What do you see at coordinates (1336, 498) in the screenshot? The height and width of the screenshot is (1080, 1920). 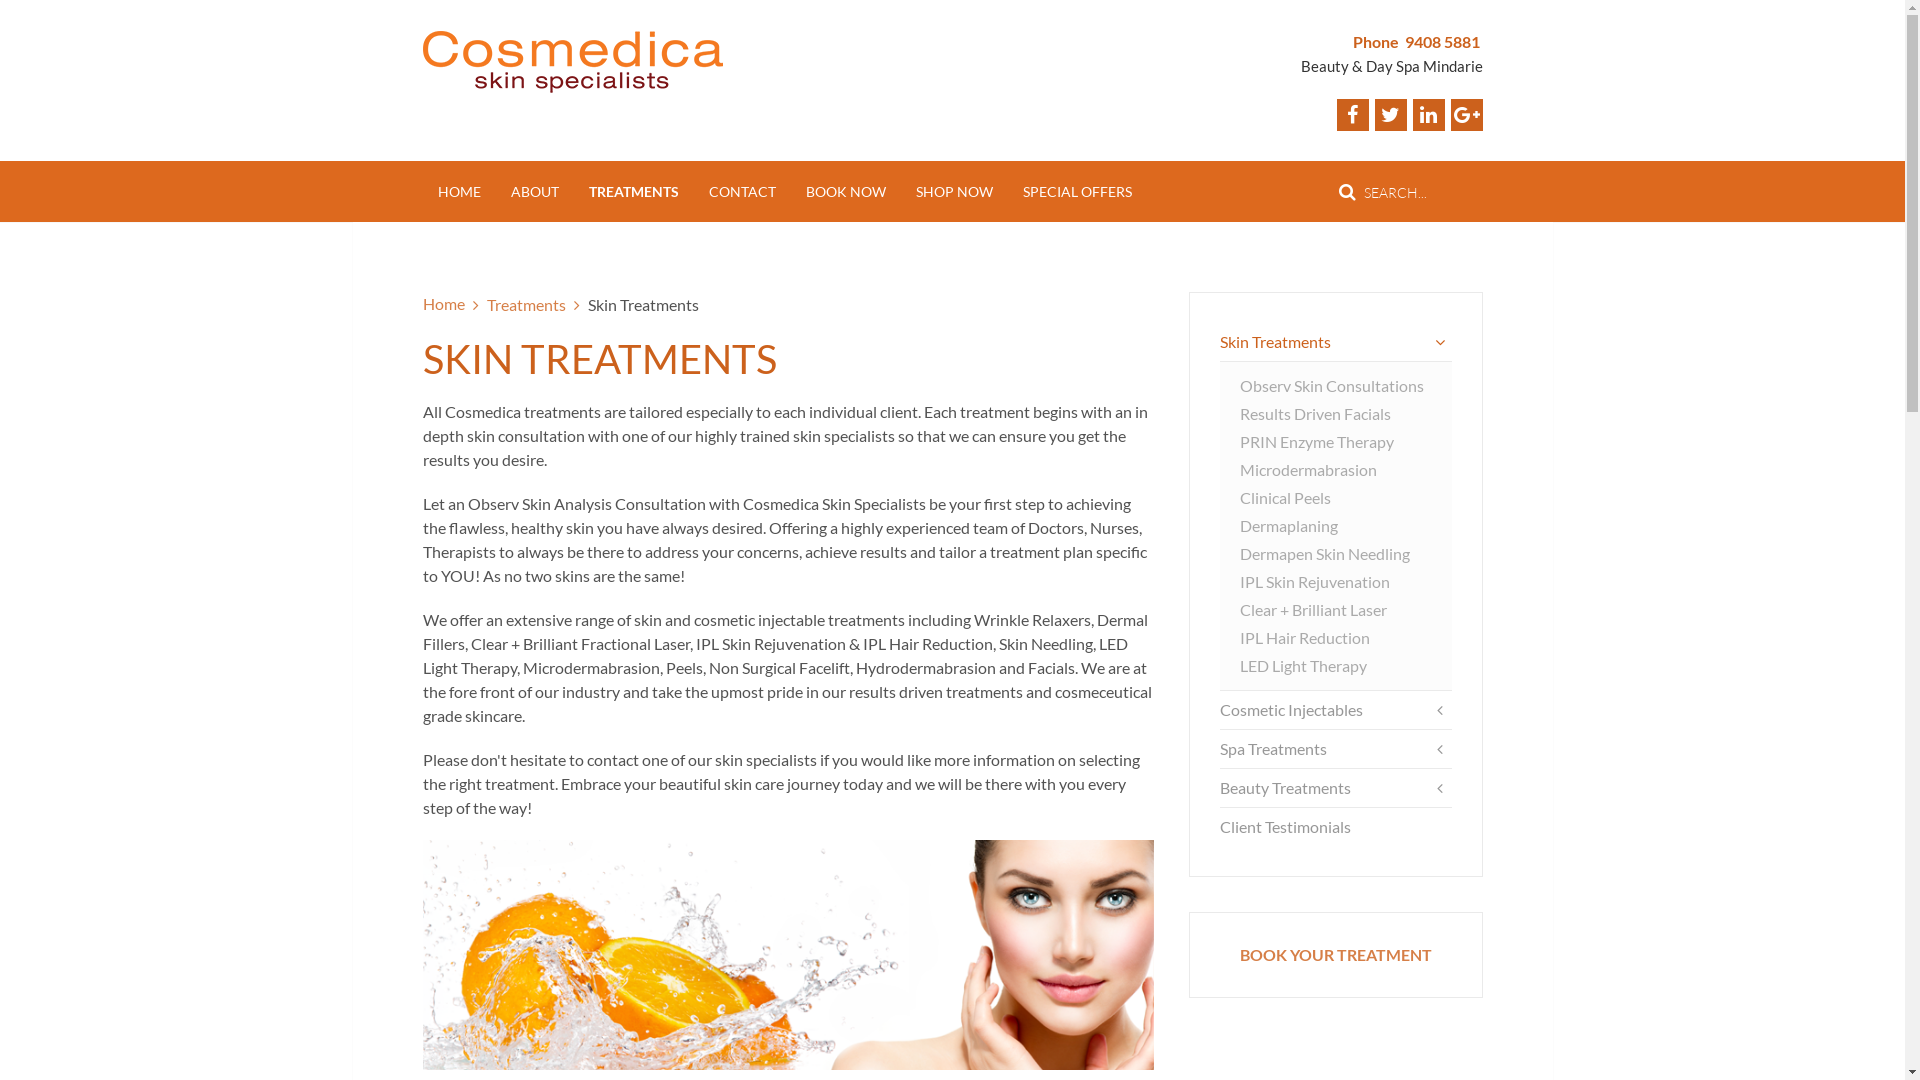 I see `Clinical Peels` at bounding box center [1336, 498].